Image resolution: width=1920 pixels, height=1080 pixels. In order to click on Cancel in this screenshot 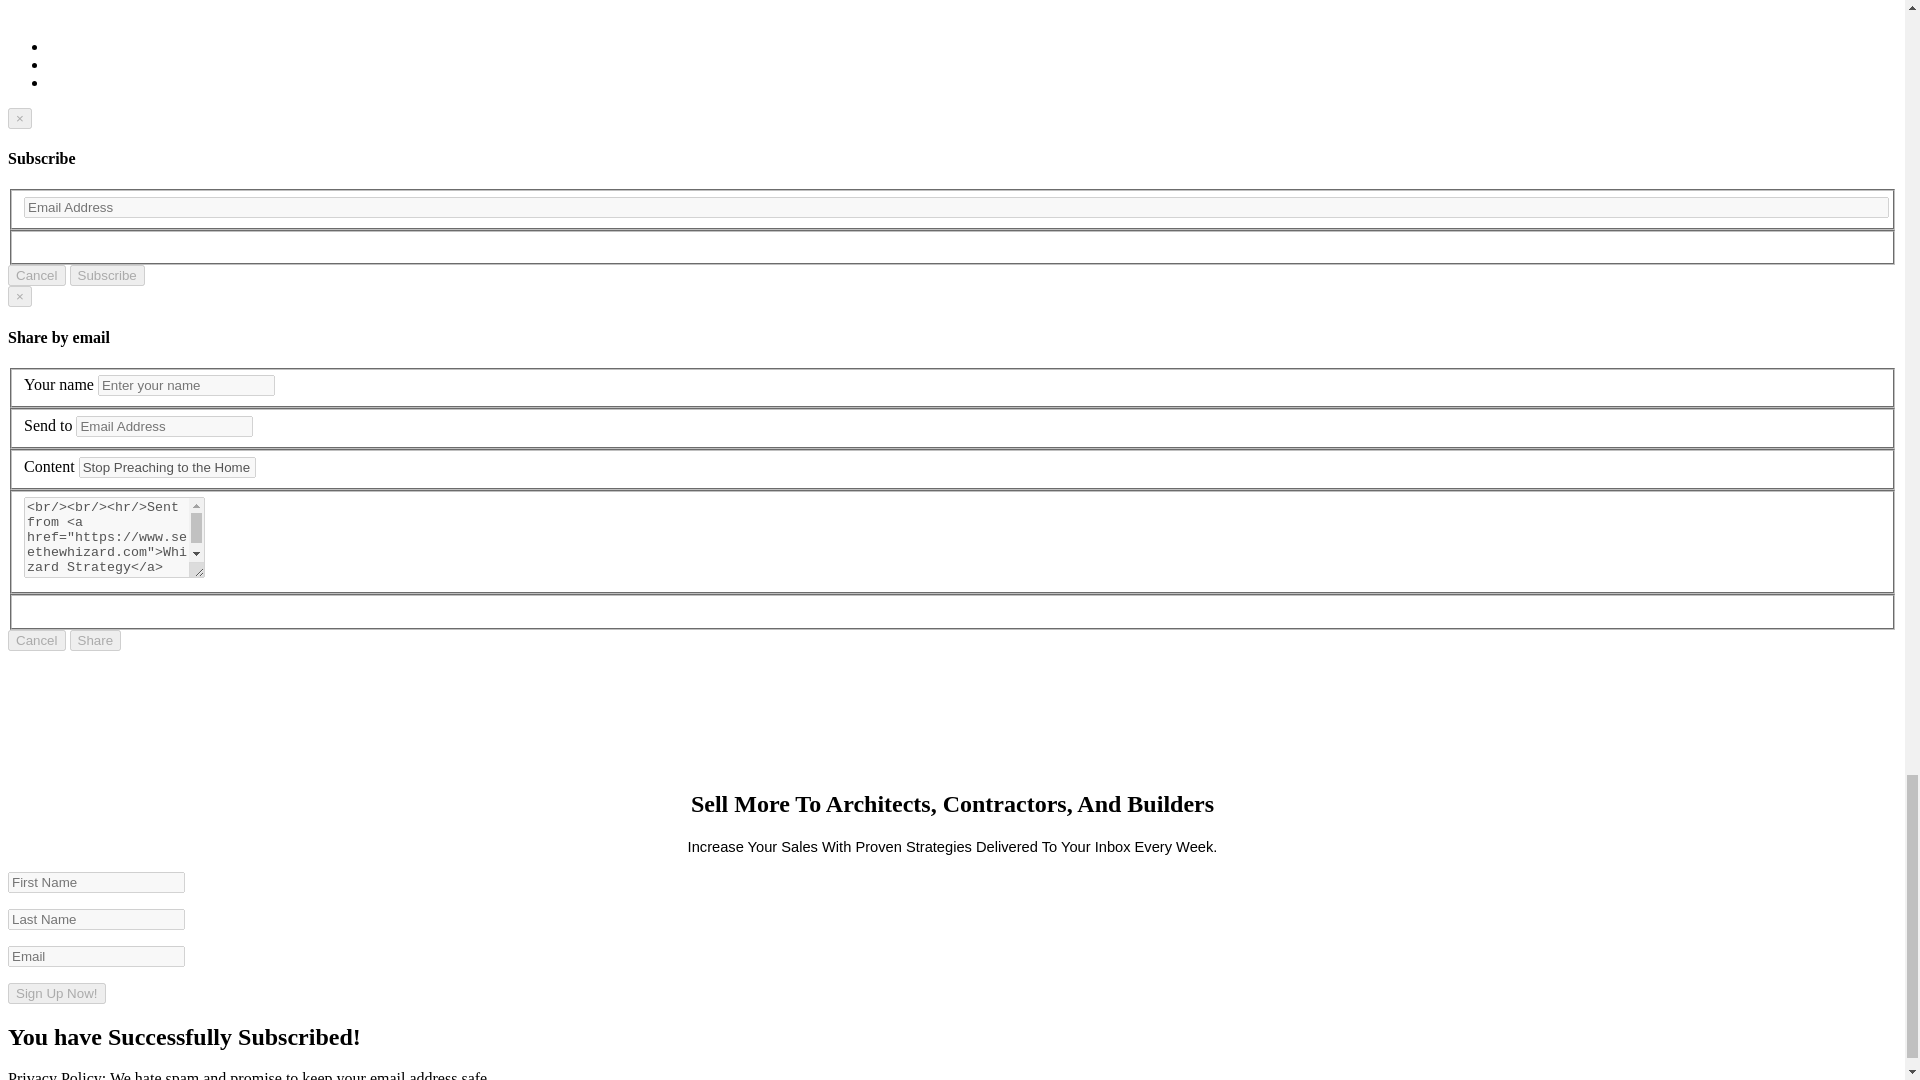, I will do `click(36, 275)`.